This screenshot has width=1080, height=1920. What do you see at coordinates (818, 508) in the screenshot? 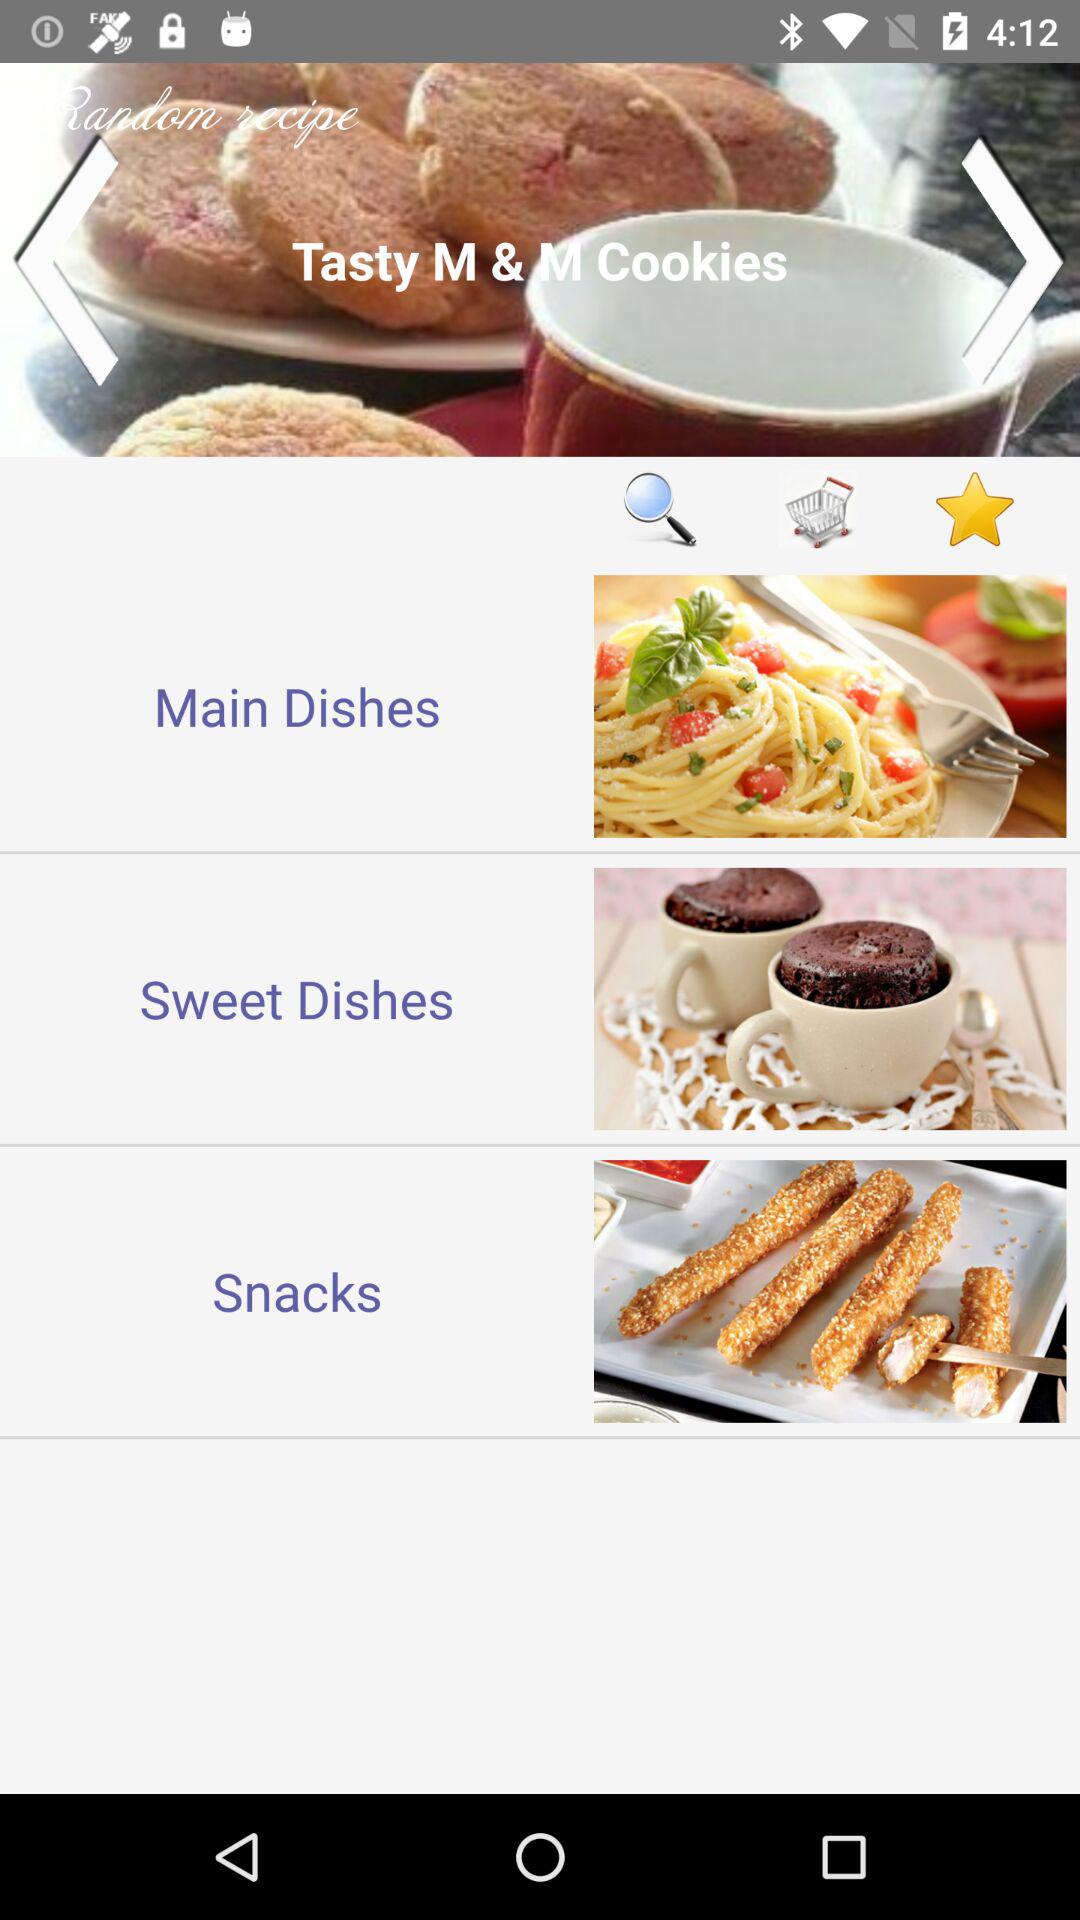
I see `go to microwave` at bounding box center [818, 508].